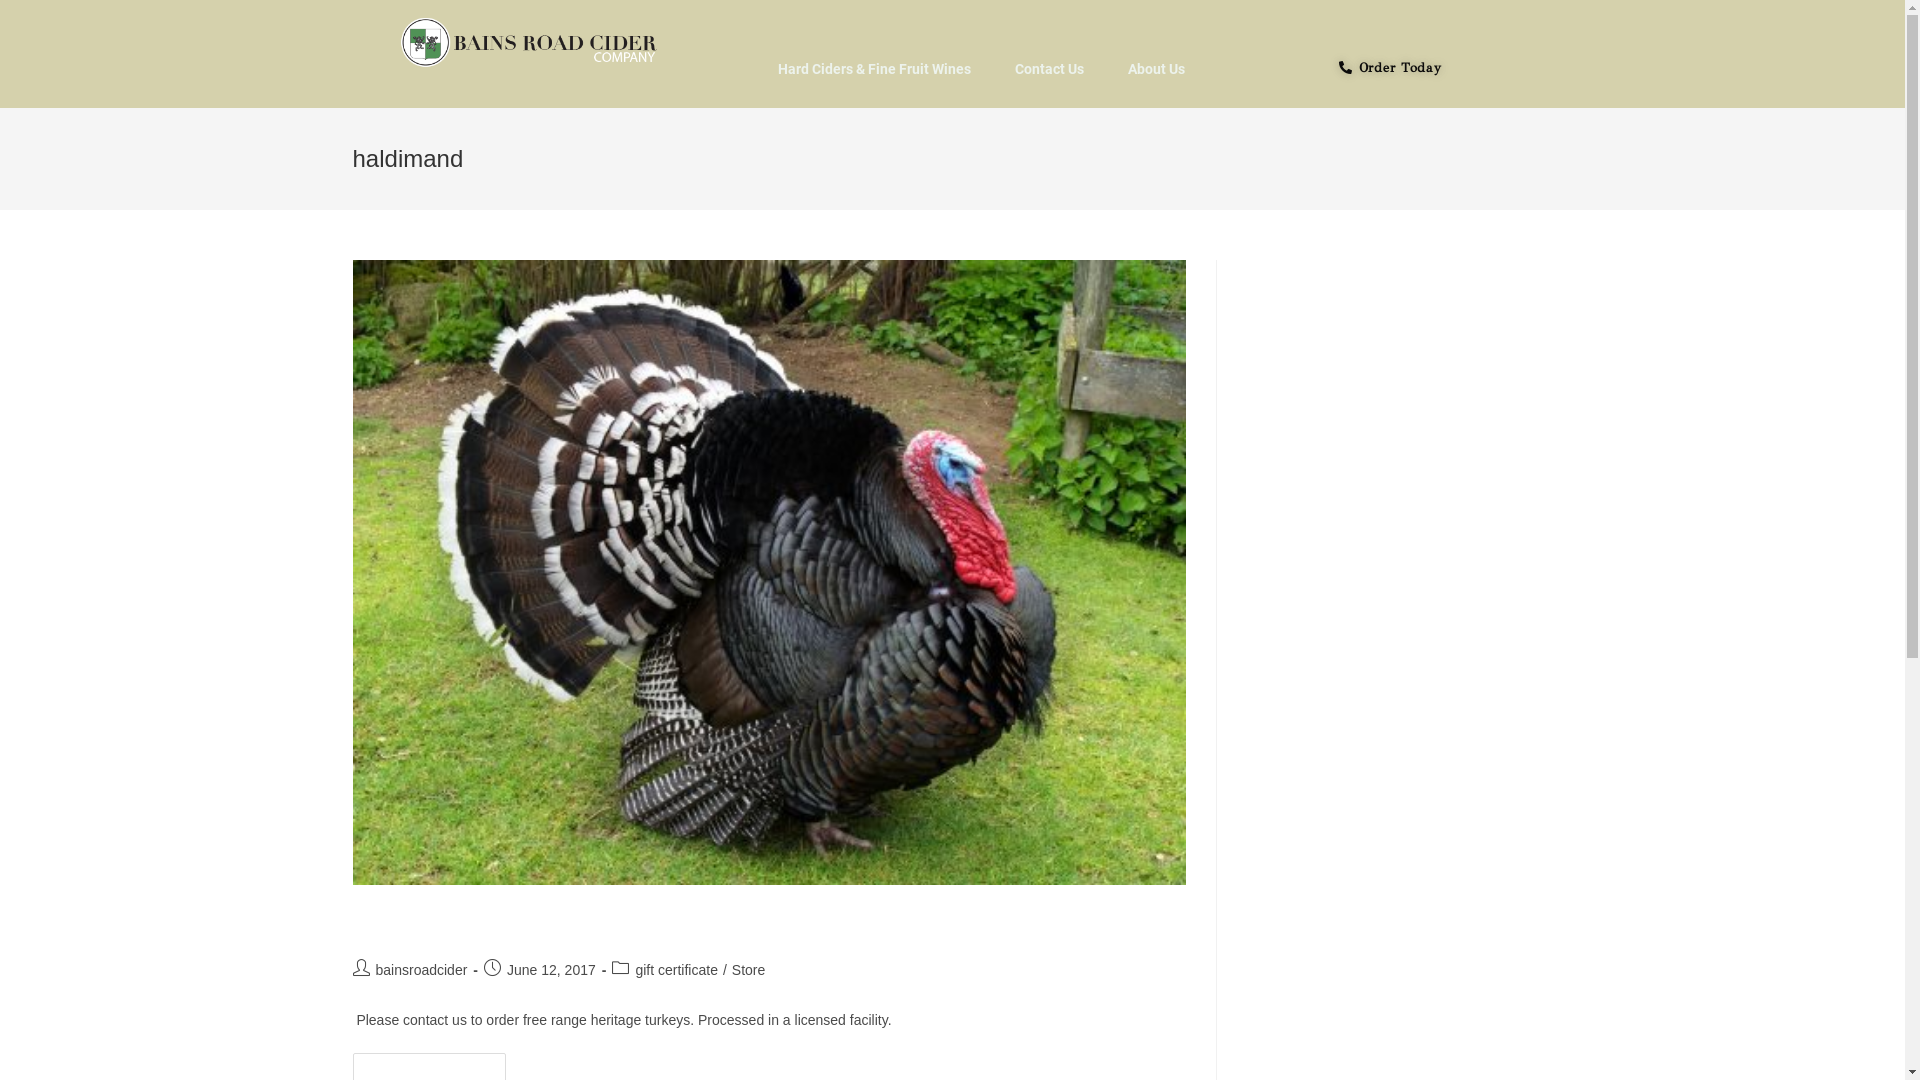 Image resolution: width=1920 pixels, height=1080 pixels. What do you see at coordinates (676, 970) in the screenshot?
I see `gift certificate` at bounding box center [676, 970].